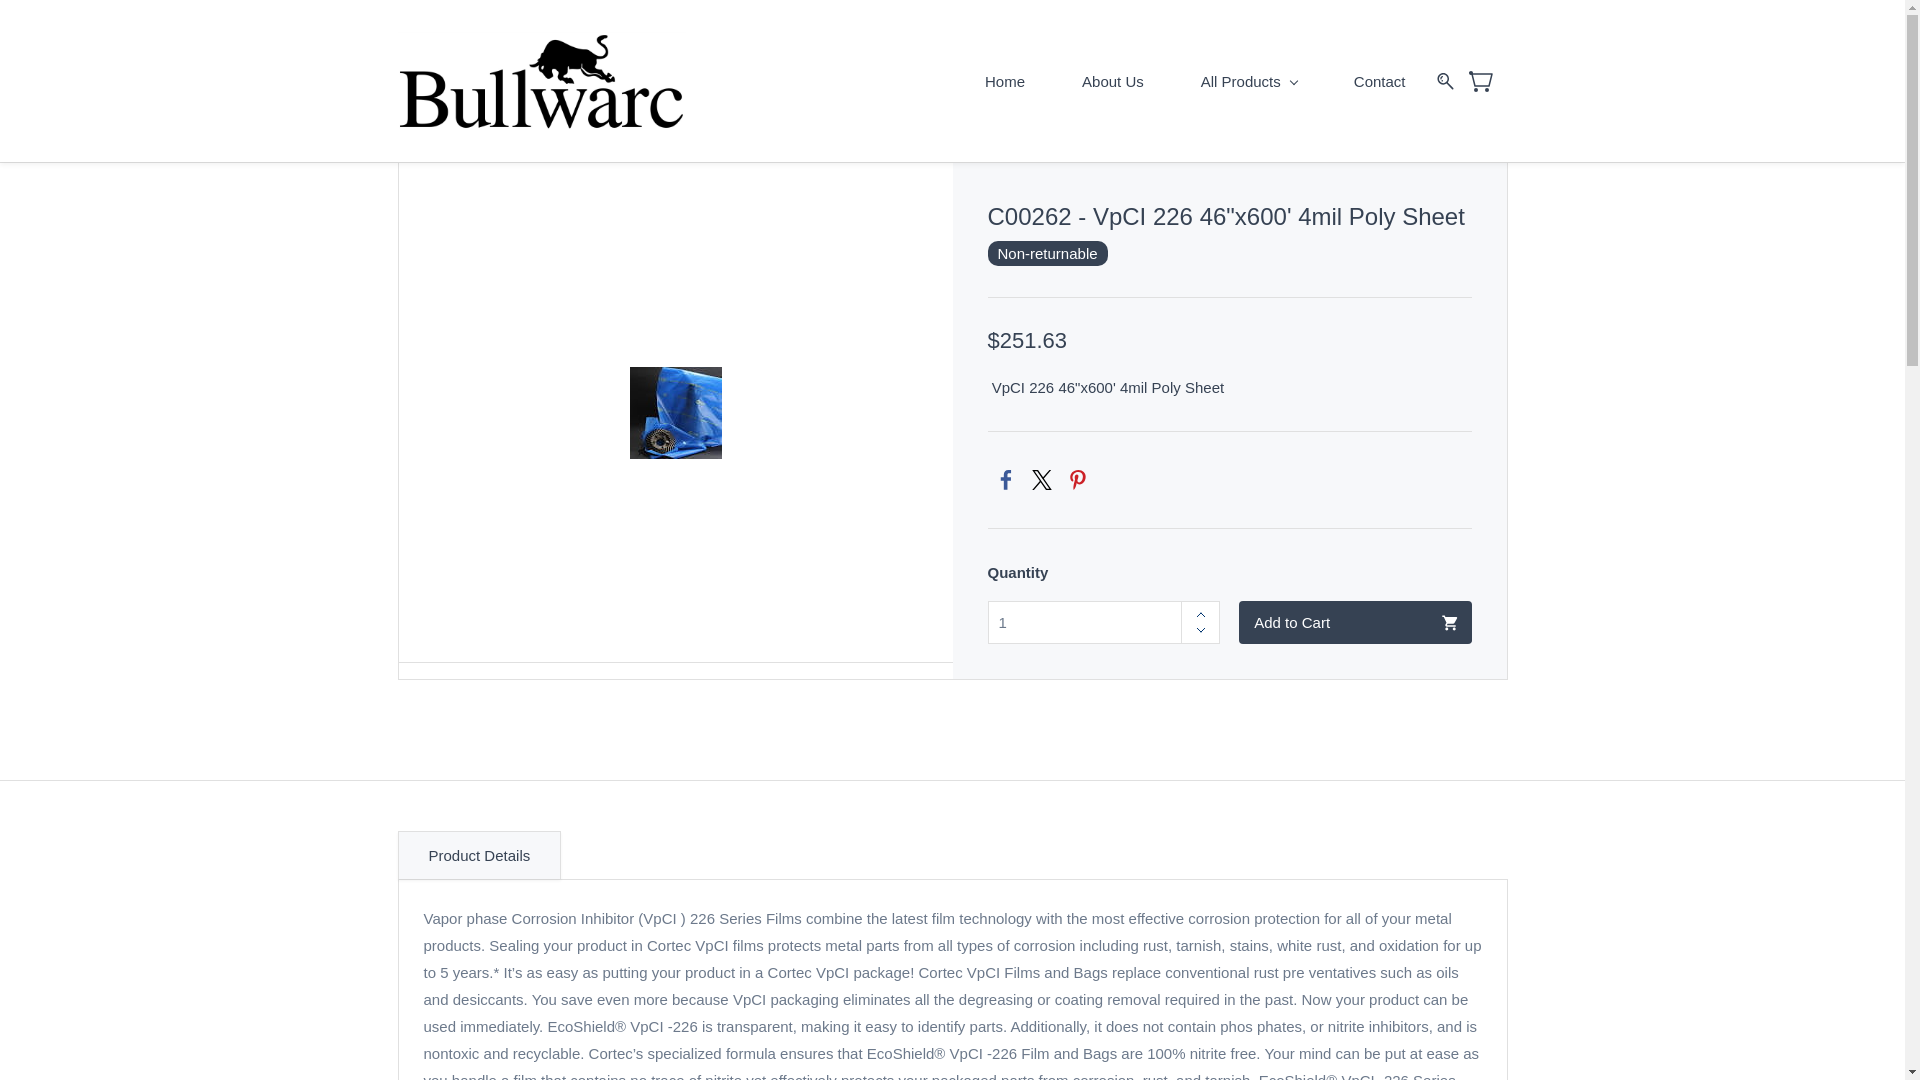 This screenshot has height=1080, width=1920. I want to click on Home, so click(1004, 81).